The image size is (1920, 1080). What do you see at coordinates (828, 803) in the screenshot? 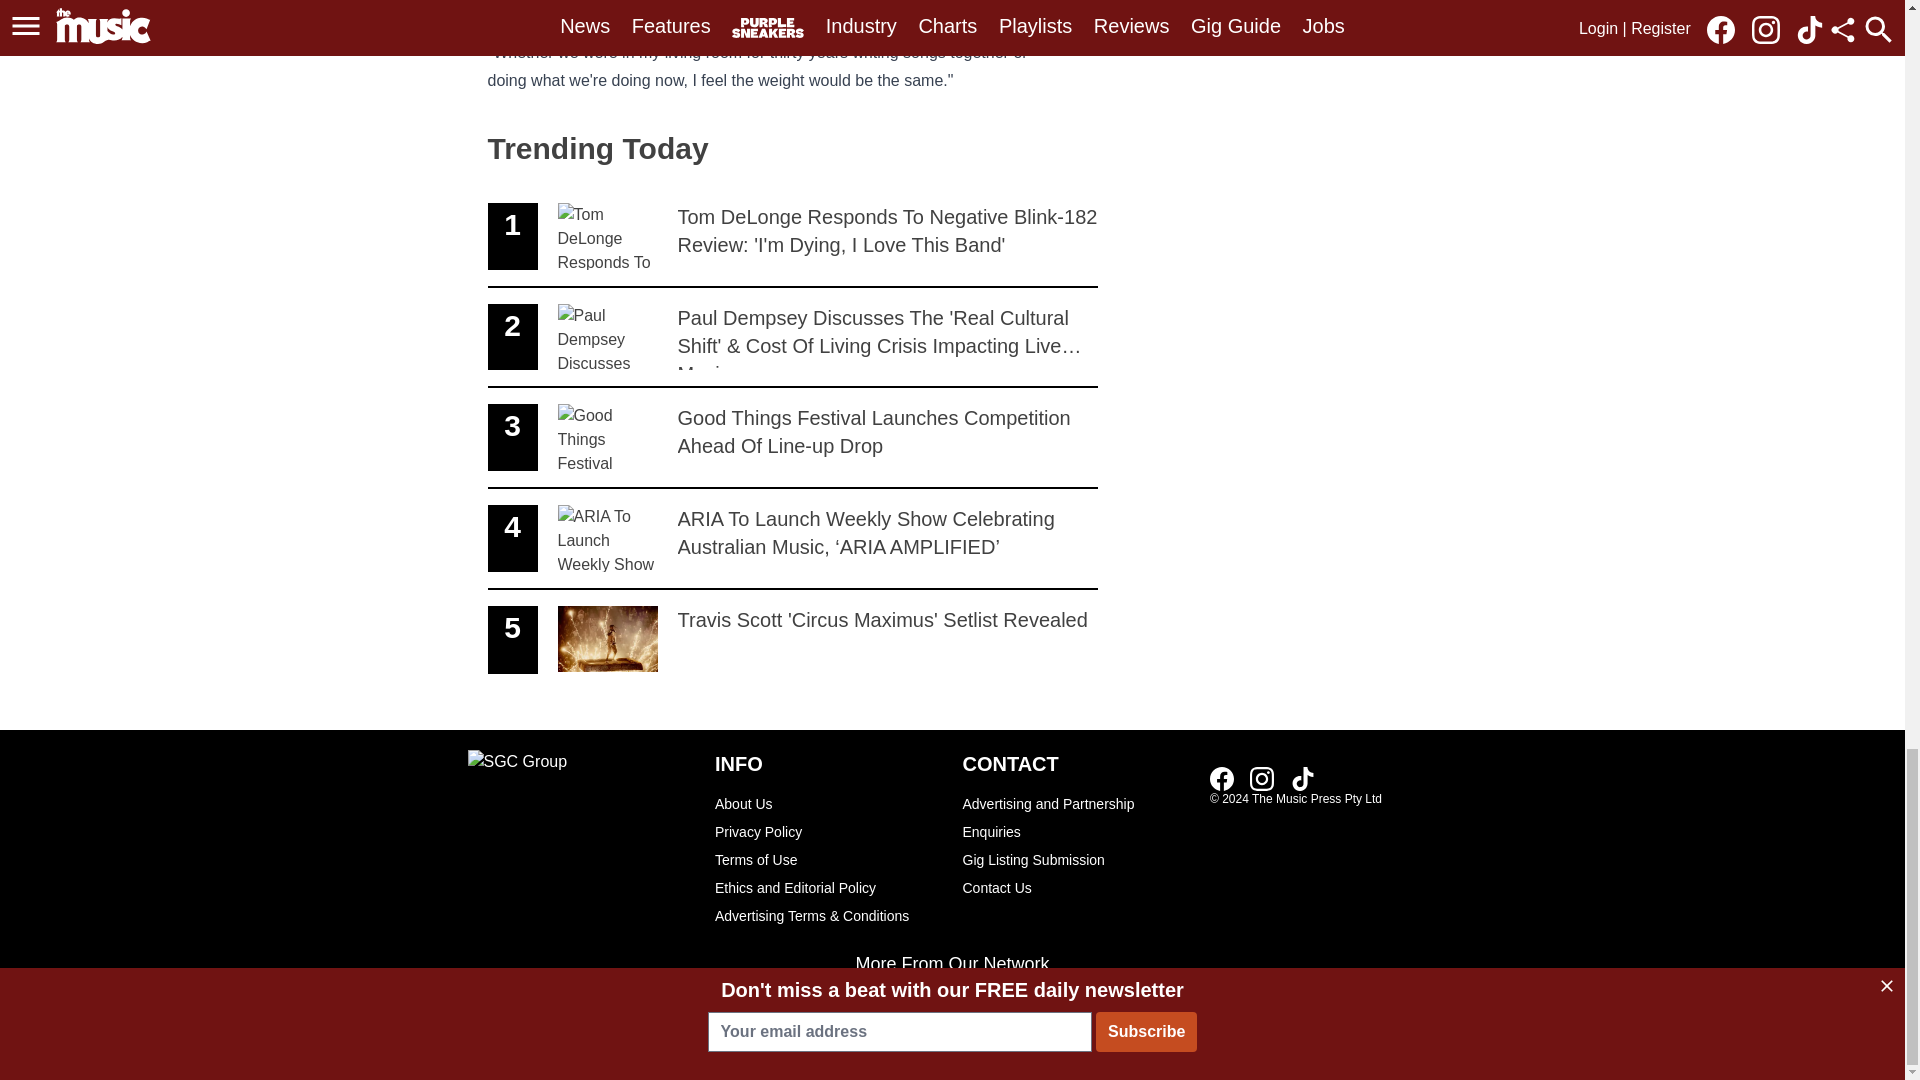
I see `About Us` at bounding box center [828, 803].